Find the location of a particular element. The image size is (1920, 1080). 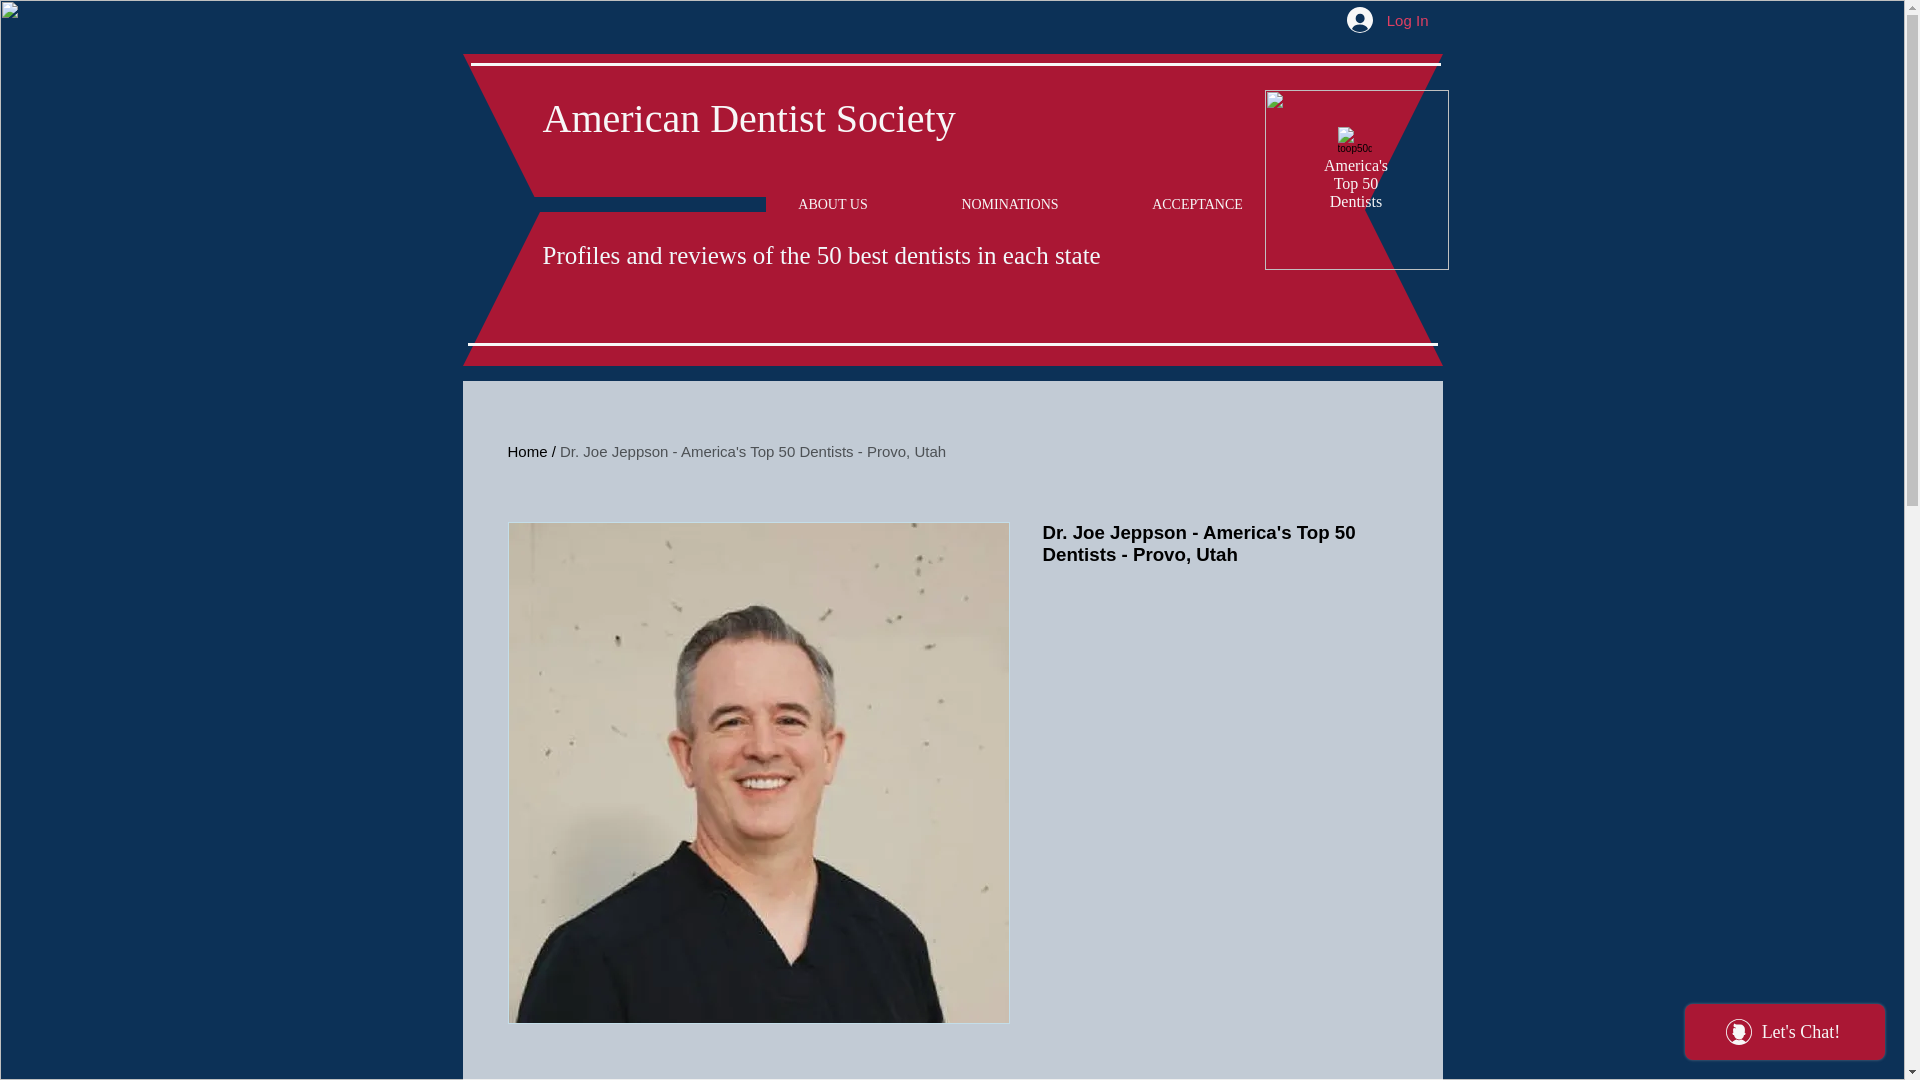

NOMINATIONS is located at coordinates (1009, 204).